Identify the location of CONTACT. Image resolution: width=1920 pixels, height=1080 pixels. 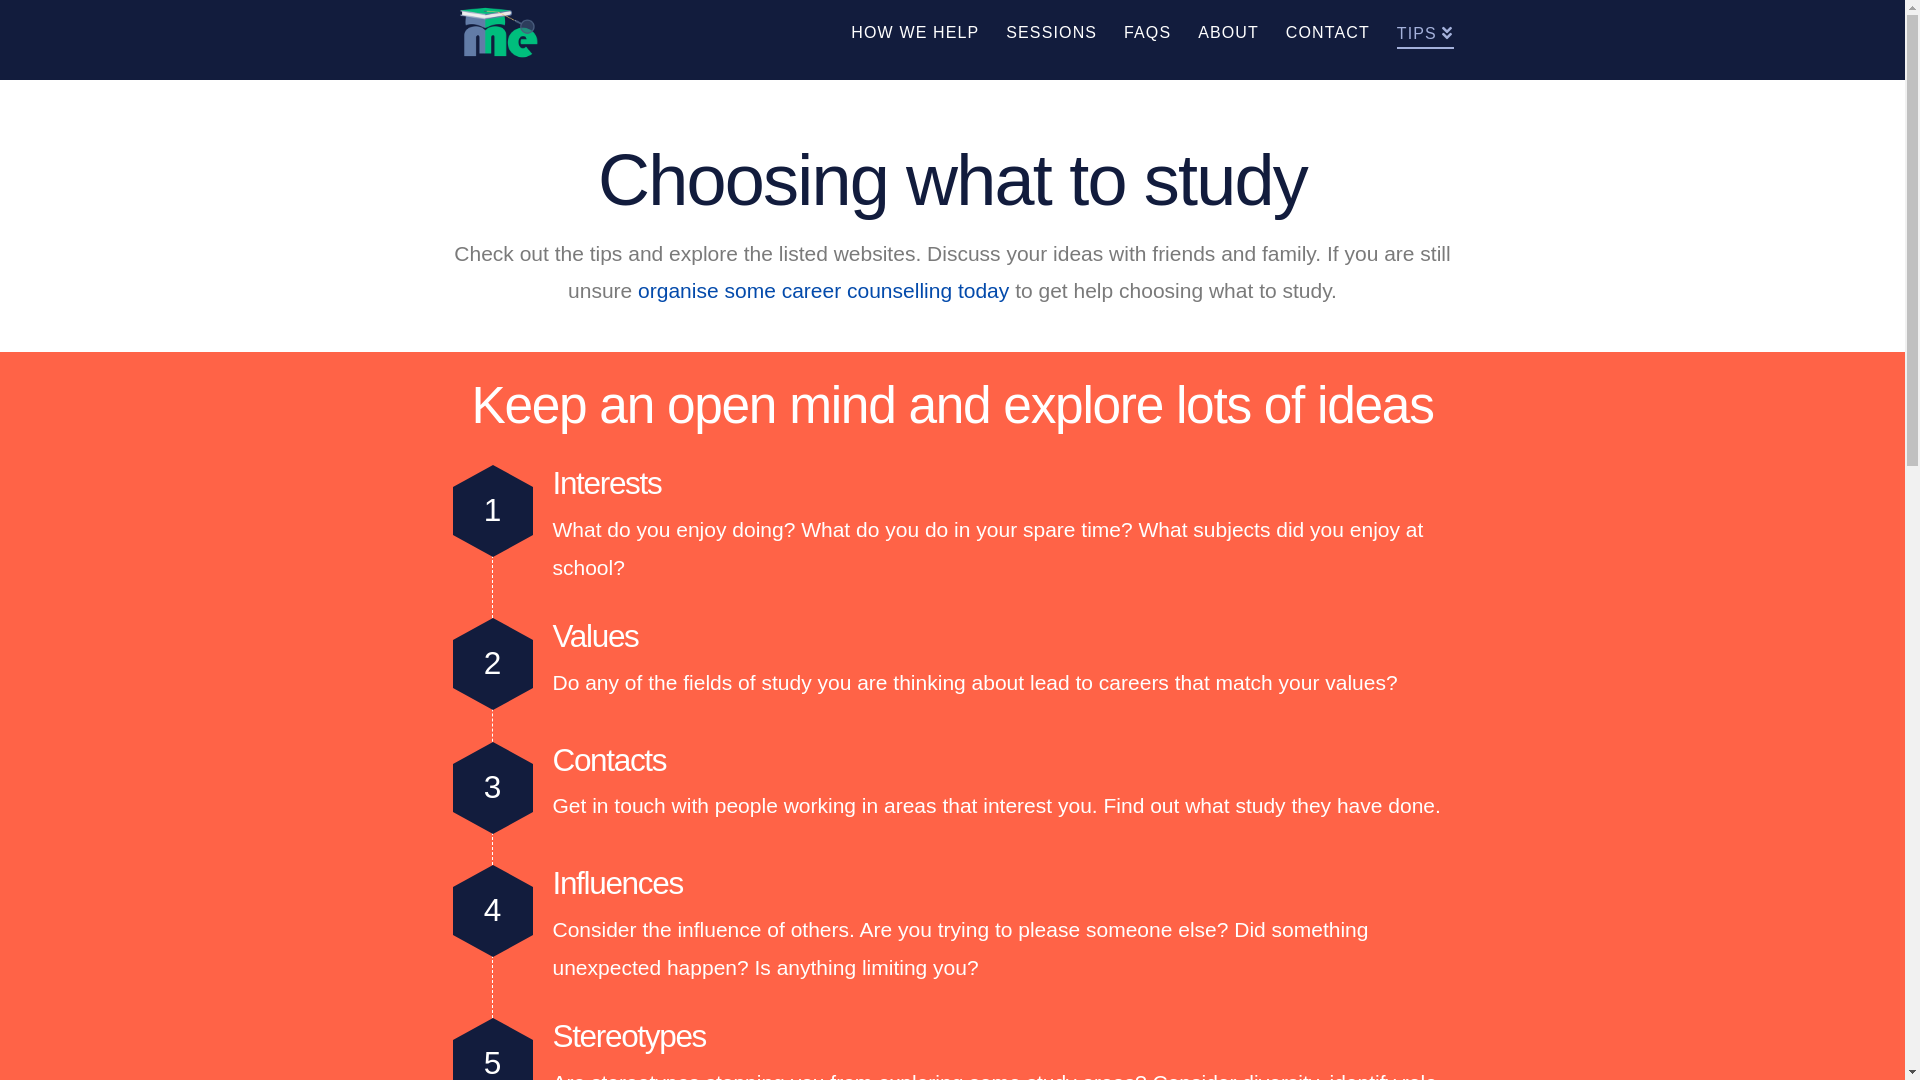
(1328, 40).